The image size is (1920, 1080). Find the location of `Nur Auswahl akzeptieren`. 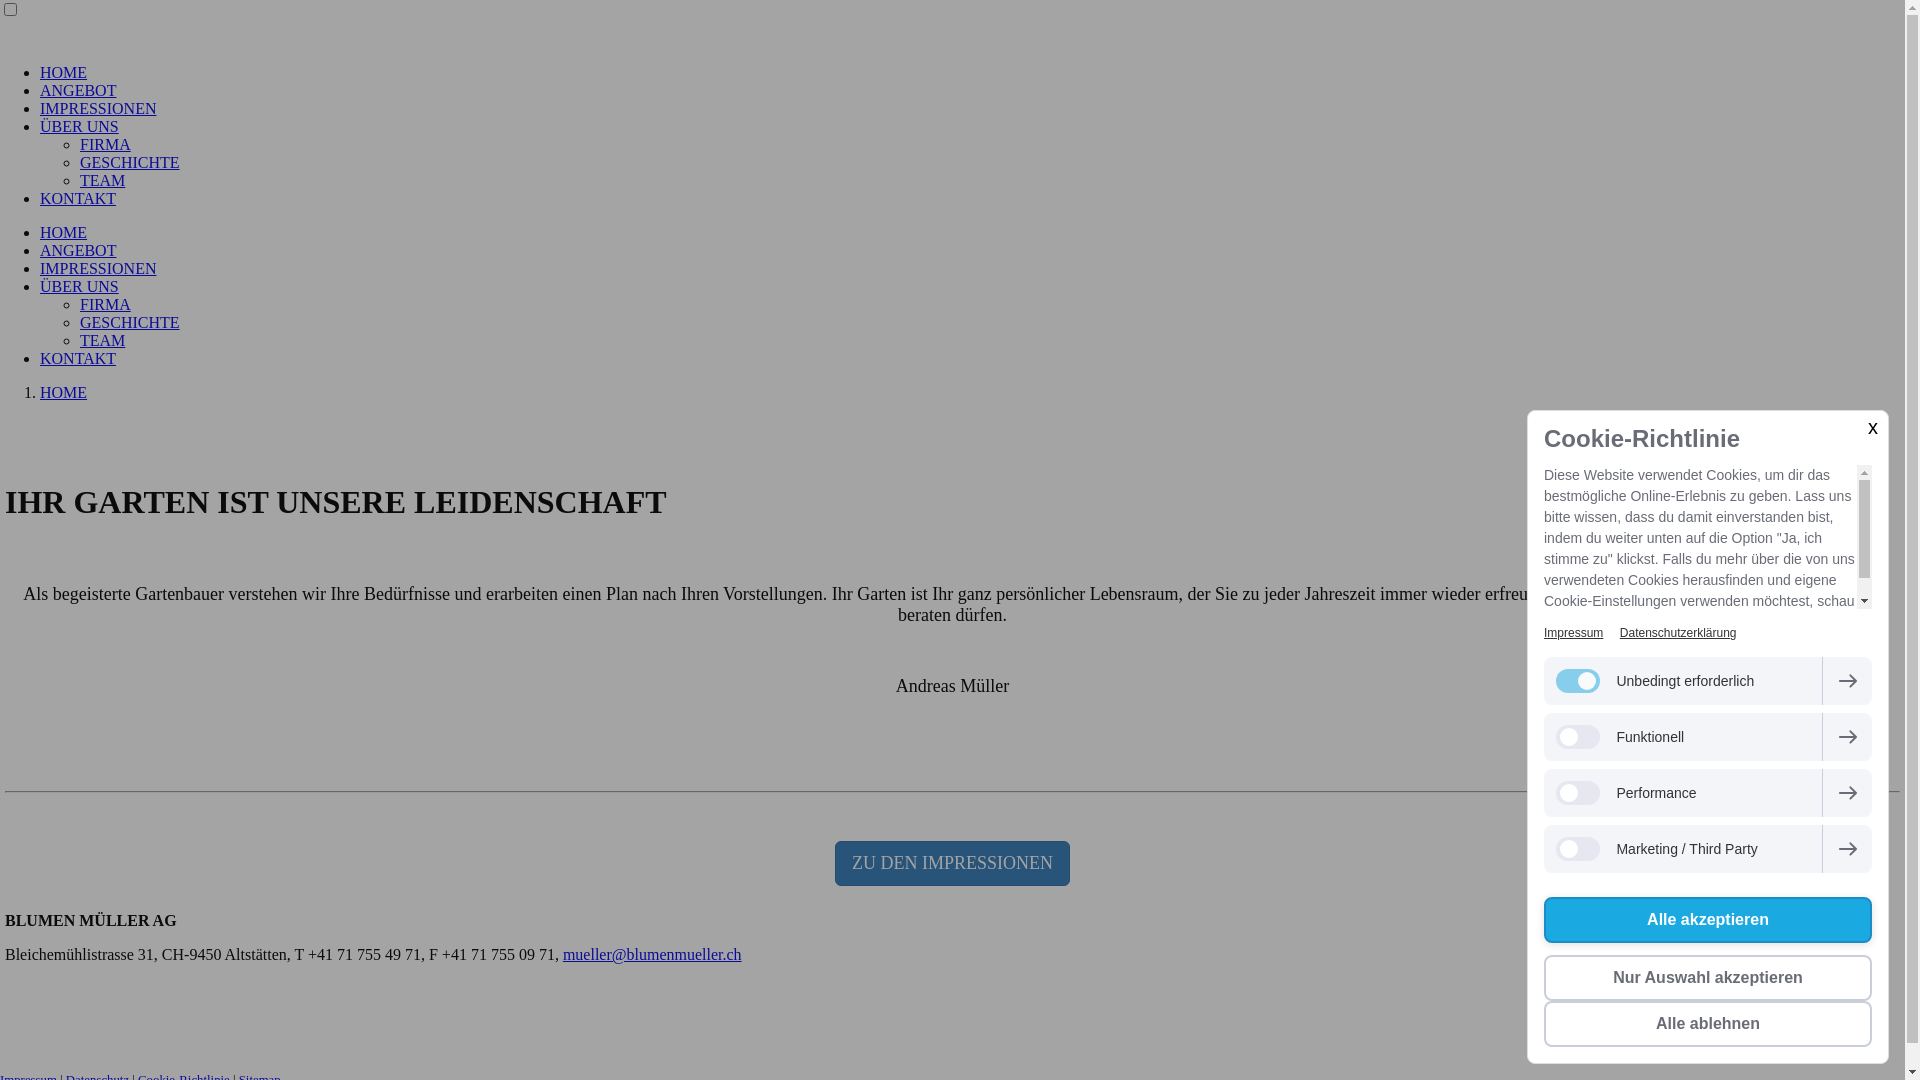

Nur Auswahl akzeptieren is located at coordinates (1708, 978).